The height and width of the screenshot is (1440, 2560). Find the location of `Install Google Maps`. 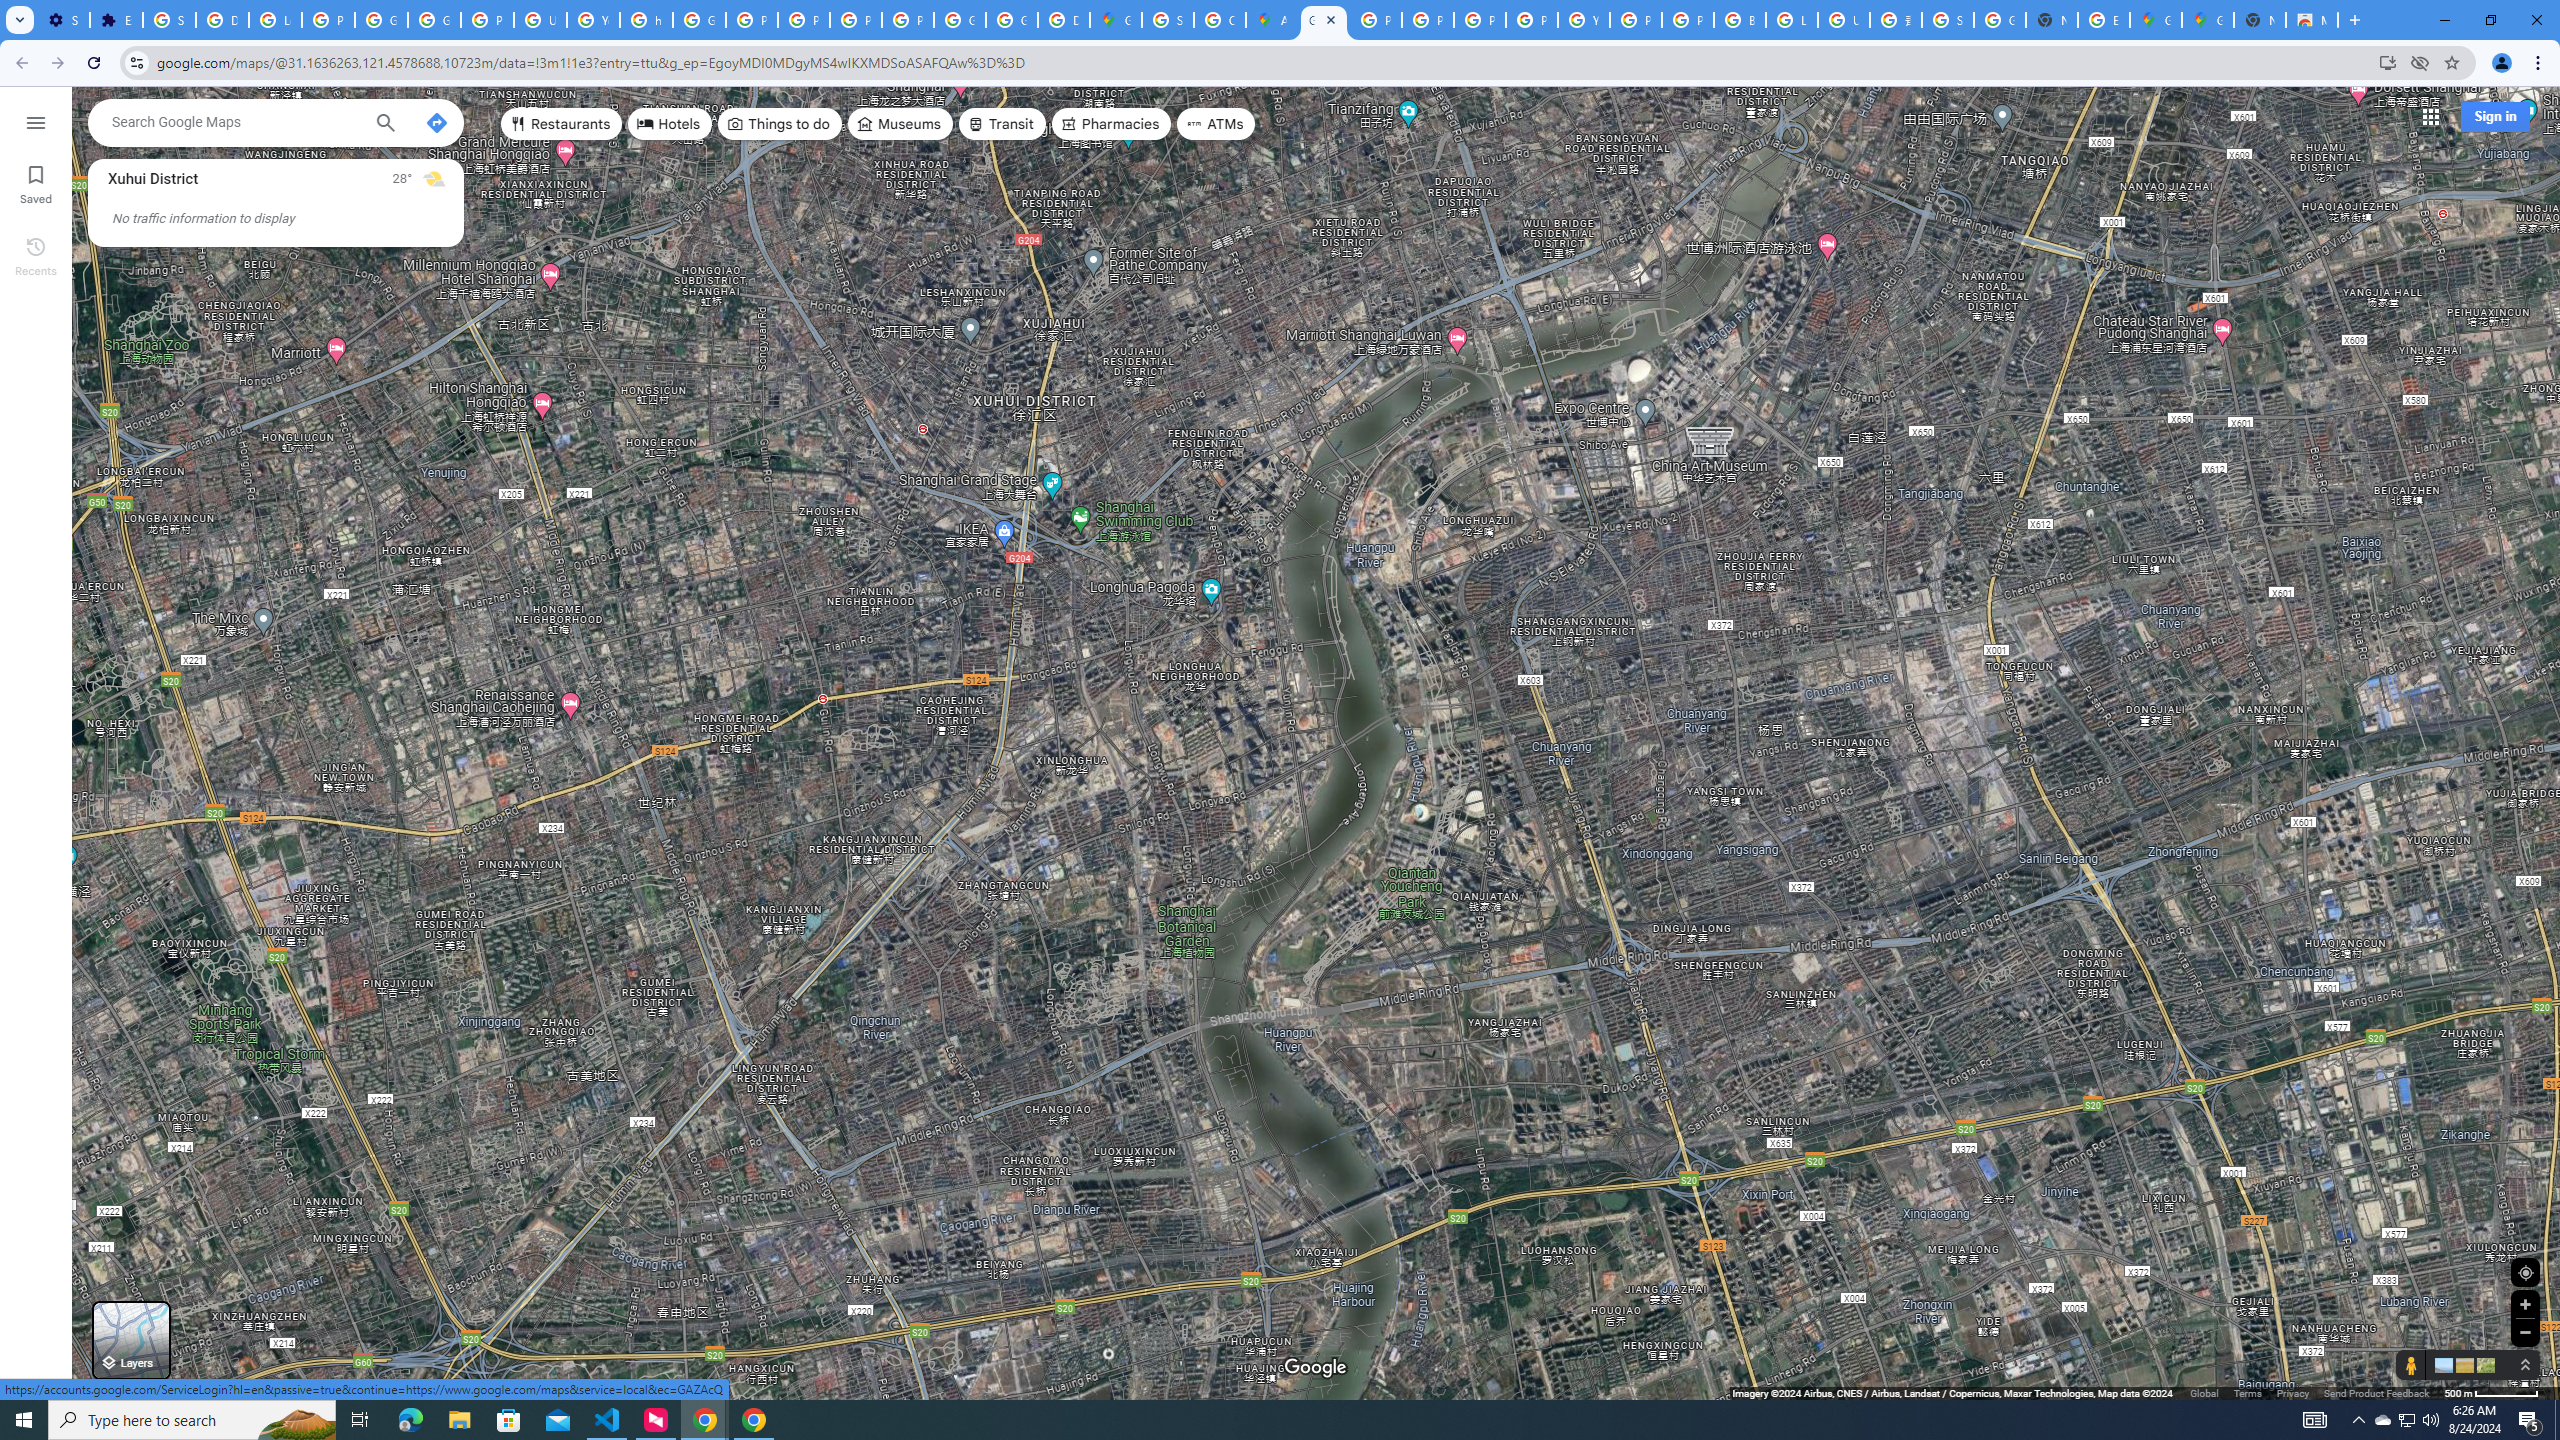

Install Google Maps is located at coordinates (2388, 62).